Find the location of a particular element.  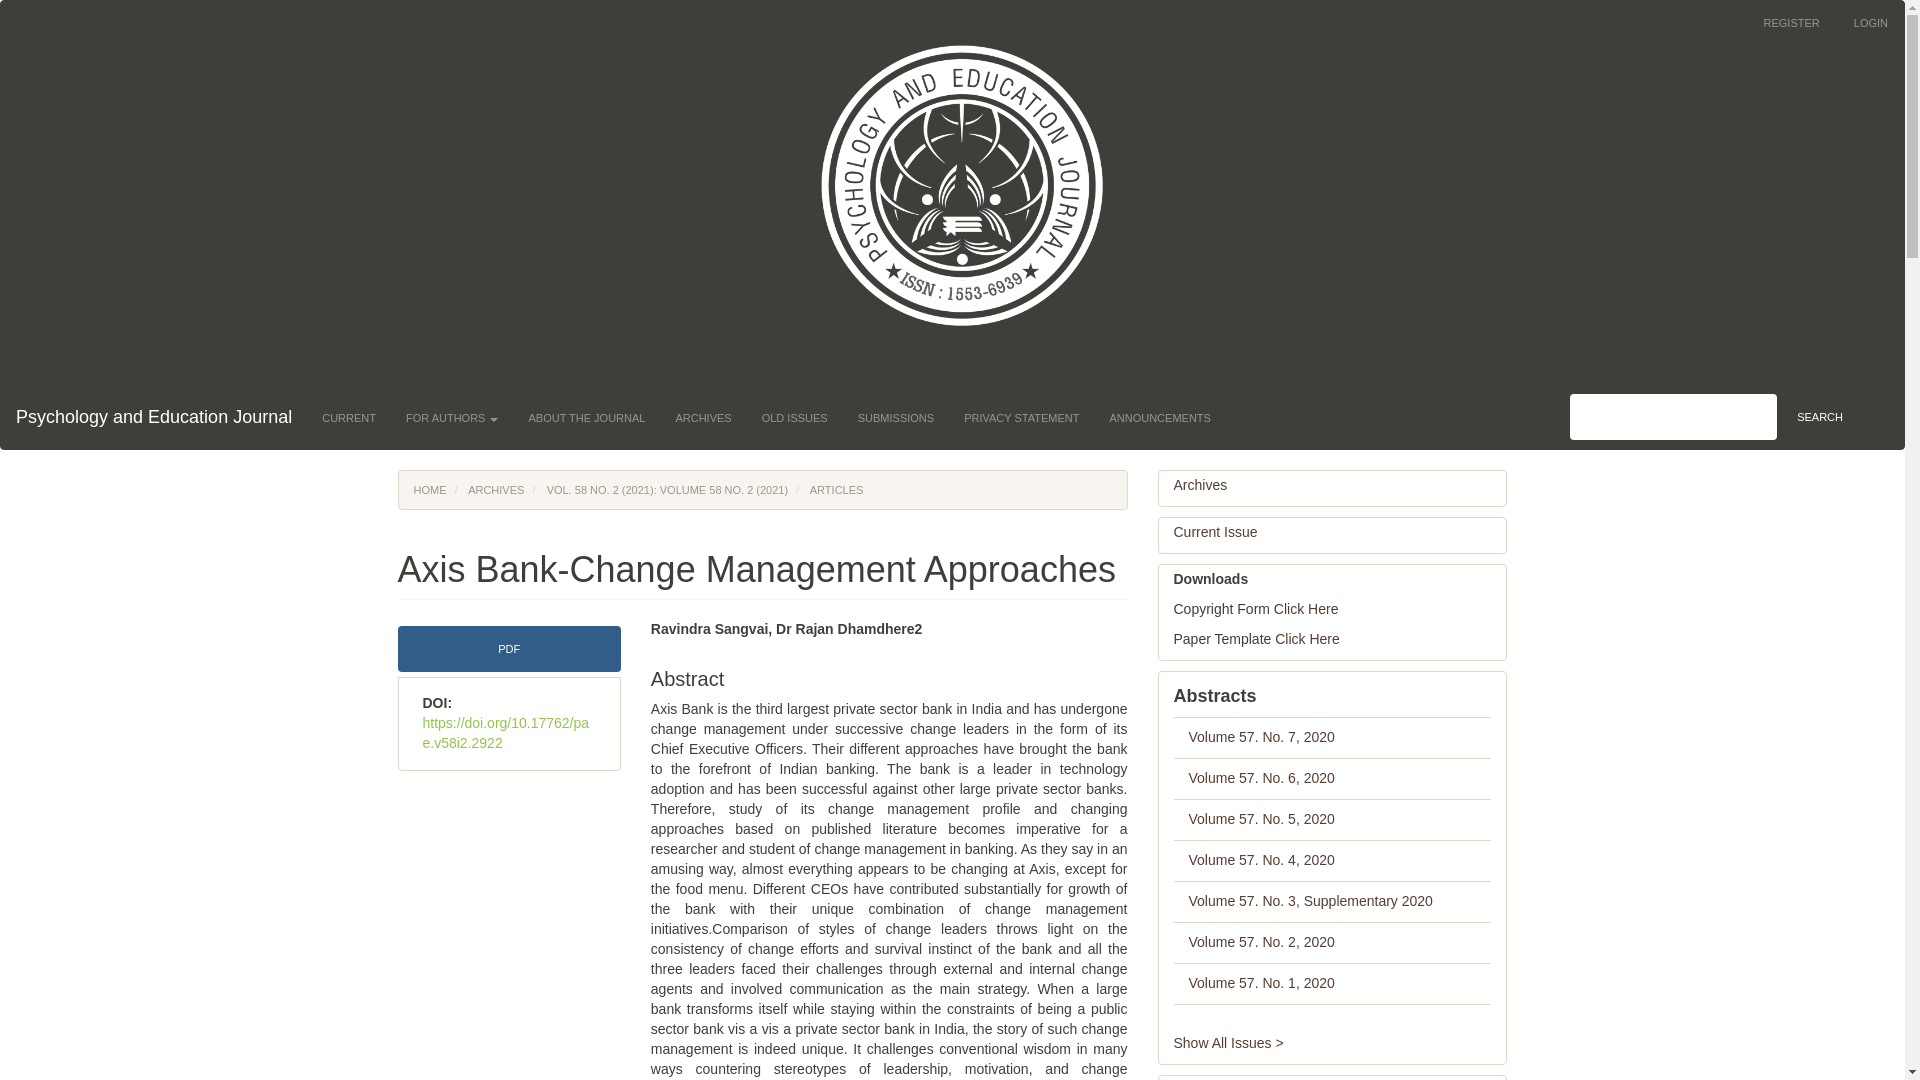

Volume 57. No. 3, Supplementary 2020 is located at coordinates (1310, 901).